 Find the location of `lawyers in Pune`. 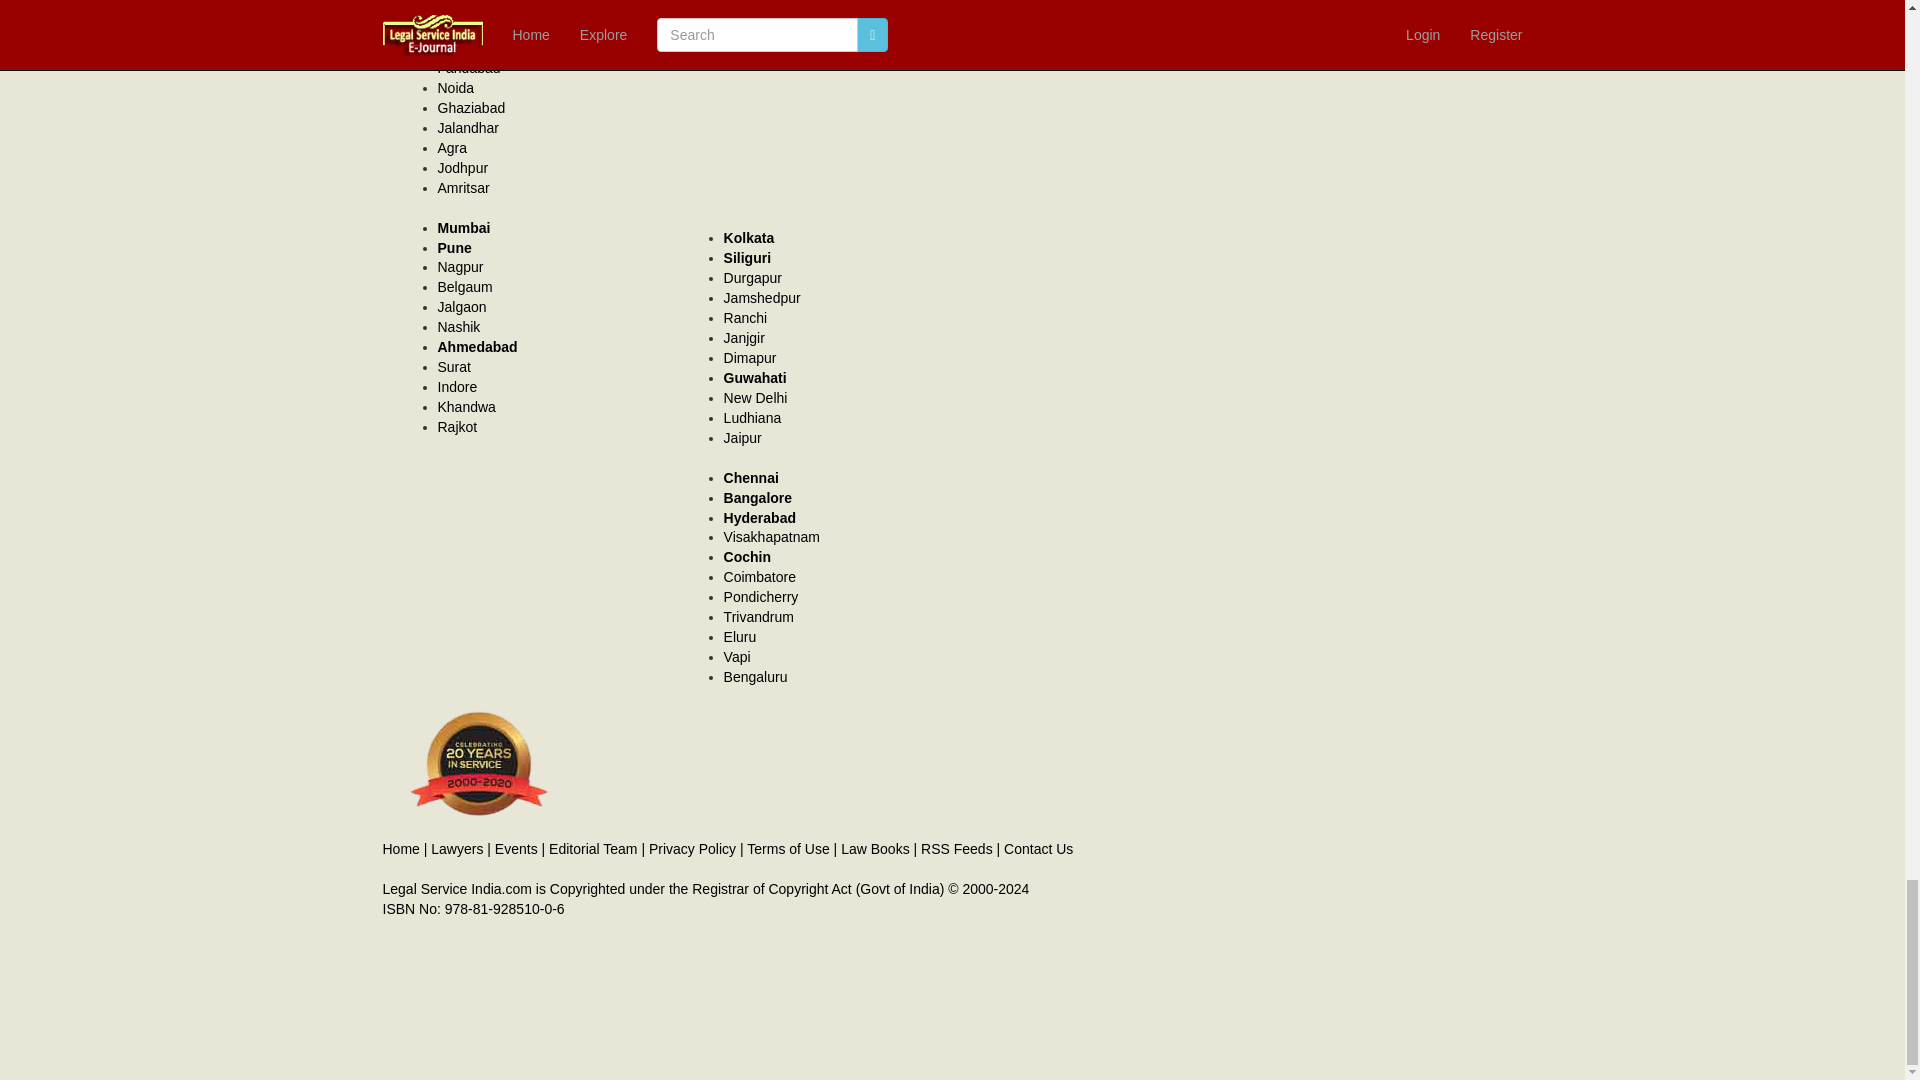

lawyers in Pune is located at coordinates (454, 247).